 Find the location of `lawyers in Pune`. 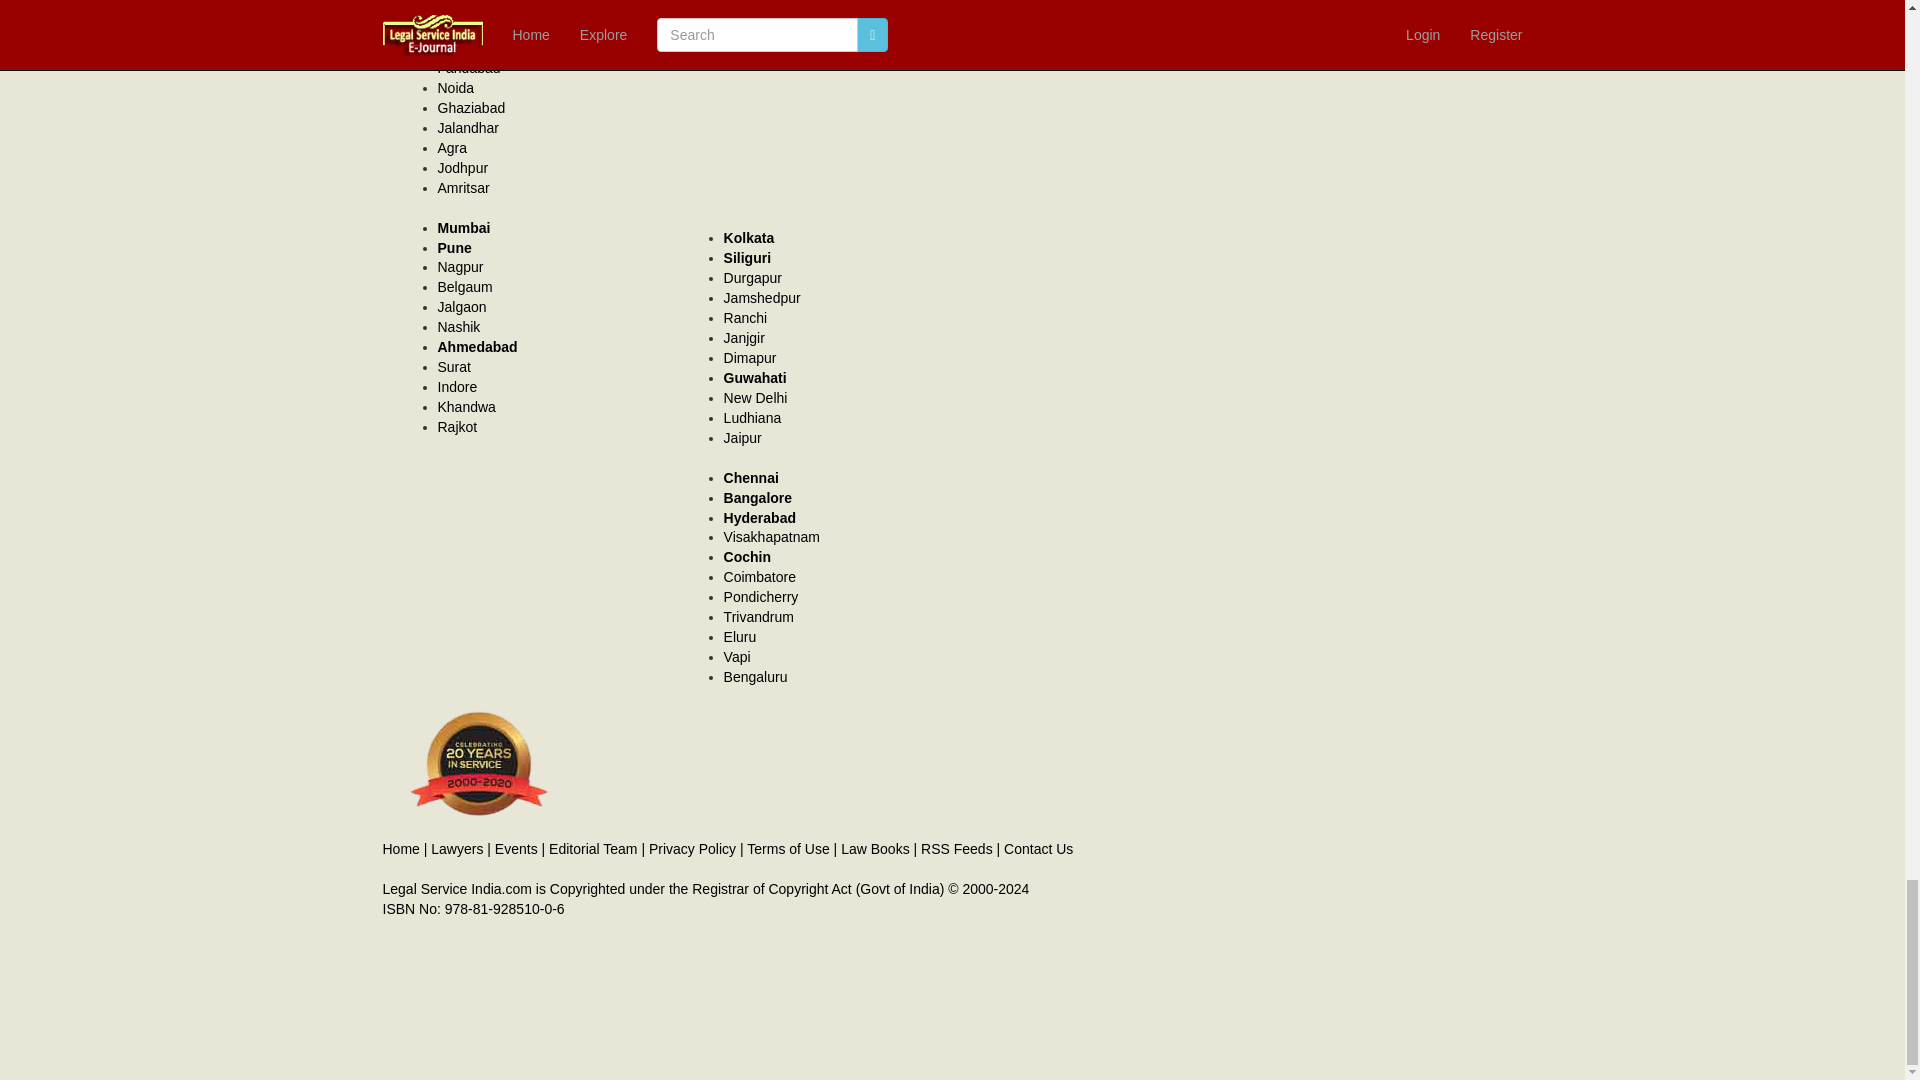

lawyers in Pune is located at coordinates (454, 247).